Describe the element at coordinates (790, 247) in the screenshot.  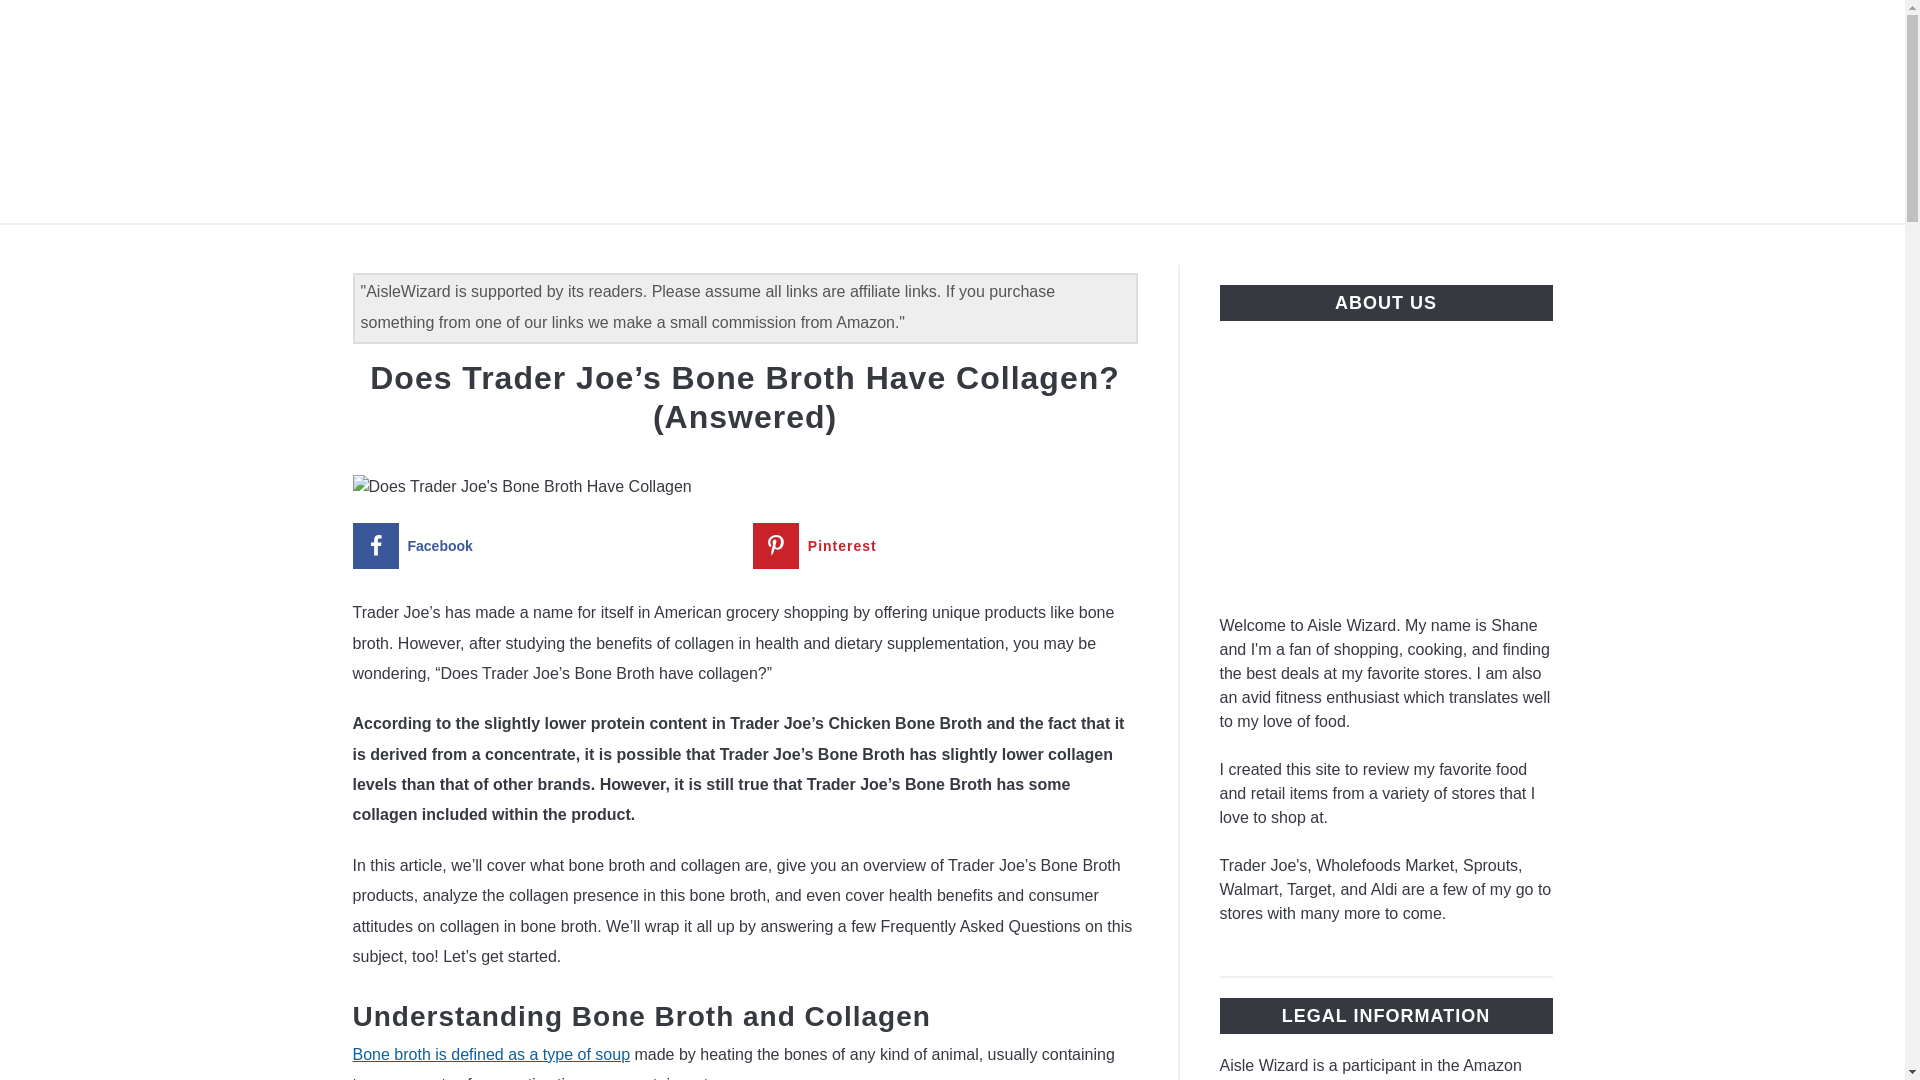
I see `STORES` at that location.